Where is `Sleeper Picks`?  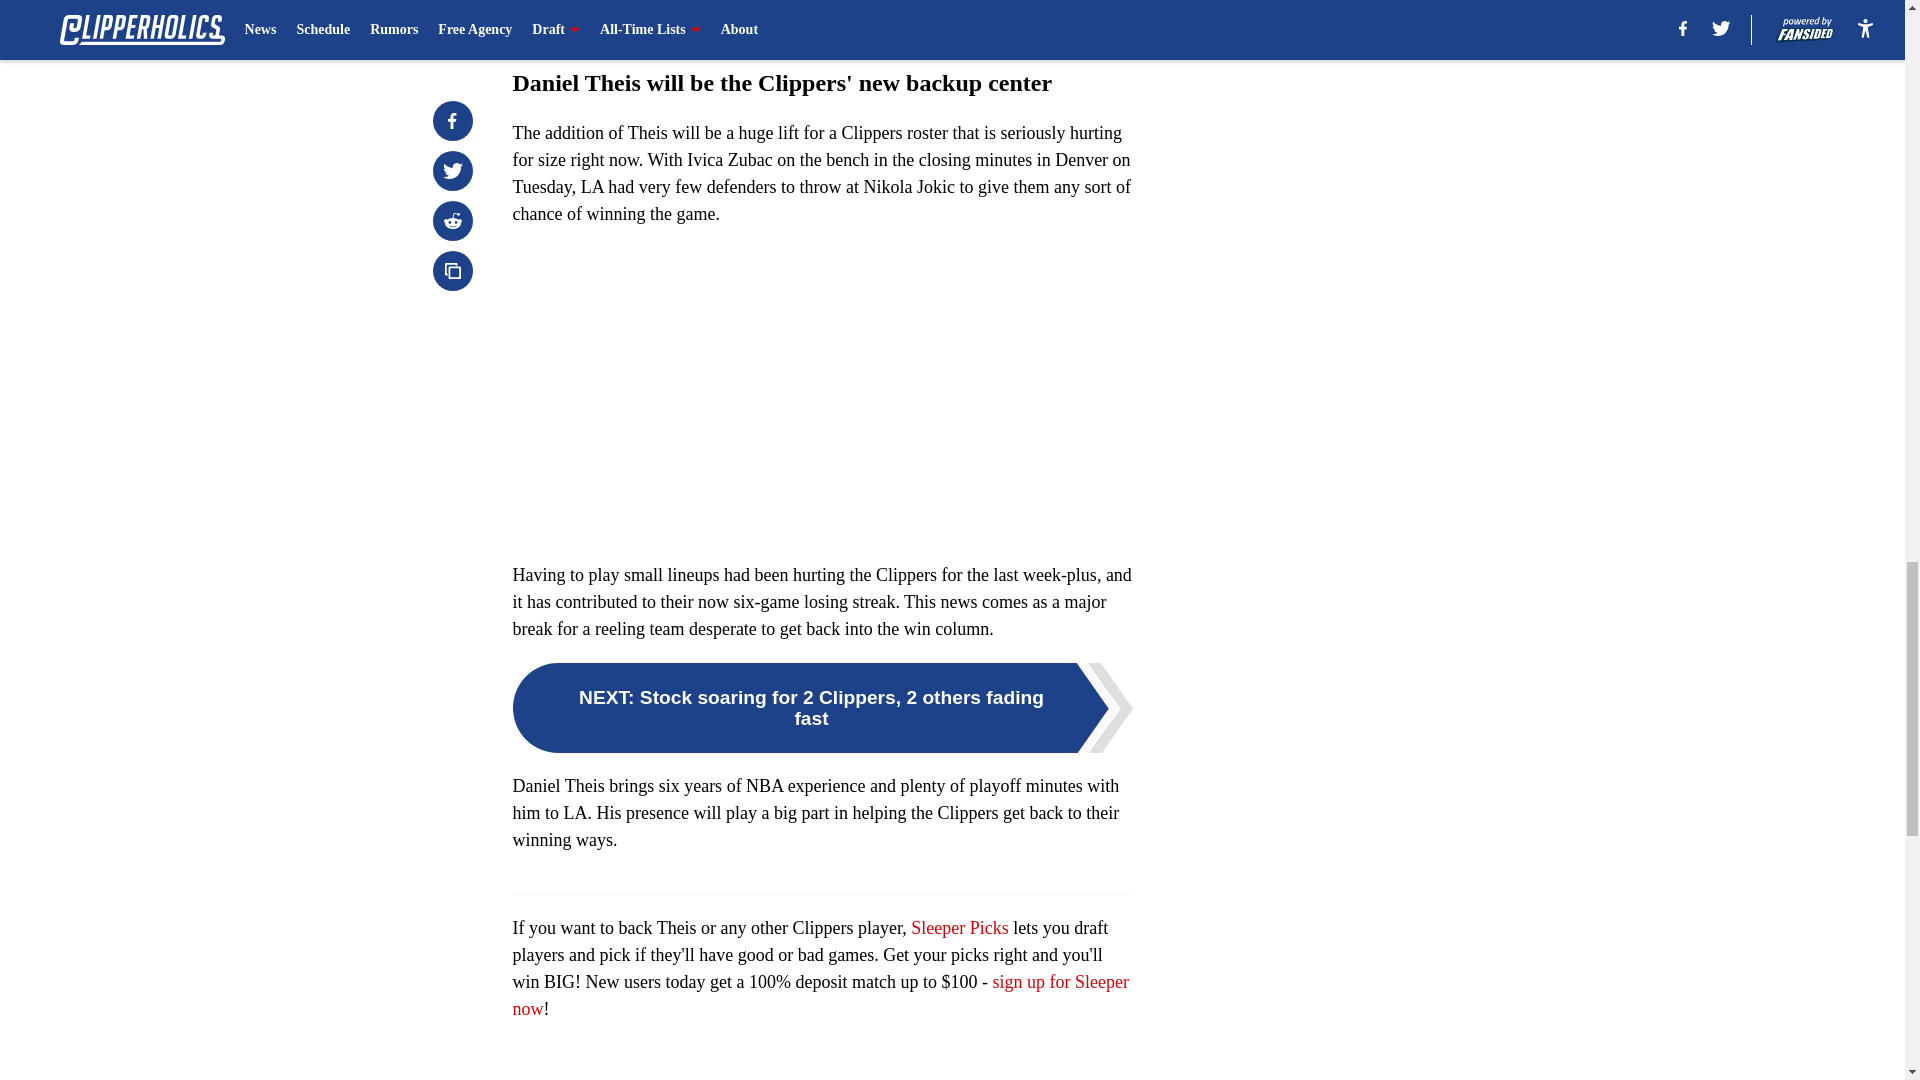 Sleeper Picks is located at coordinates (959, 928).